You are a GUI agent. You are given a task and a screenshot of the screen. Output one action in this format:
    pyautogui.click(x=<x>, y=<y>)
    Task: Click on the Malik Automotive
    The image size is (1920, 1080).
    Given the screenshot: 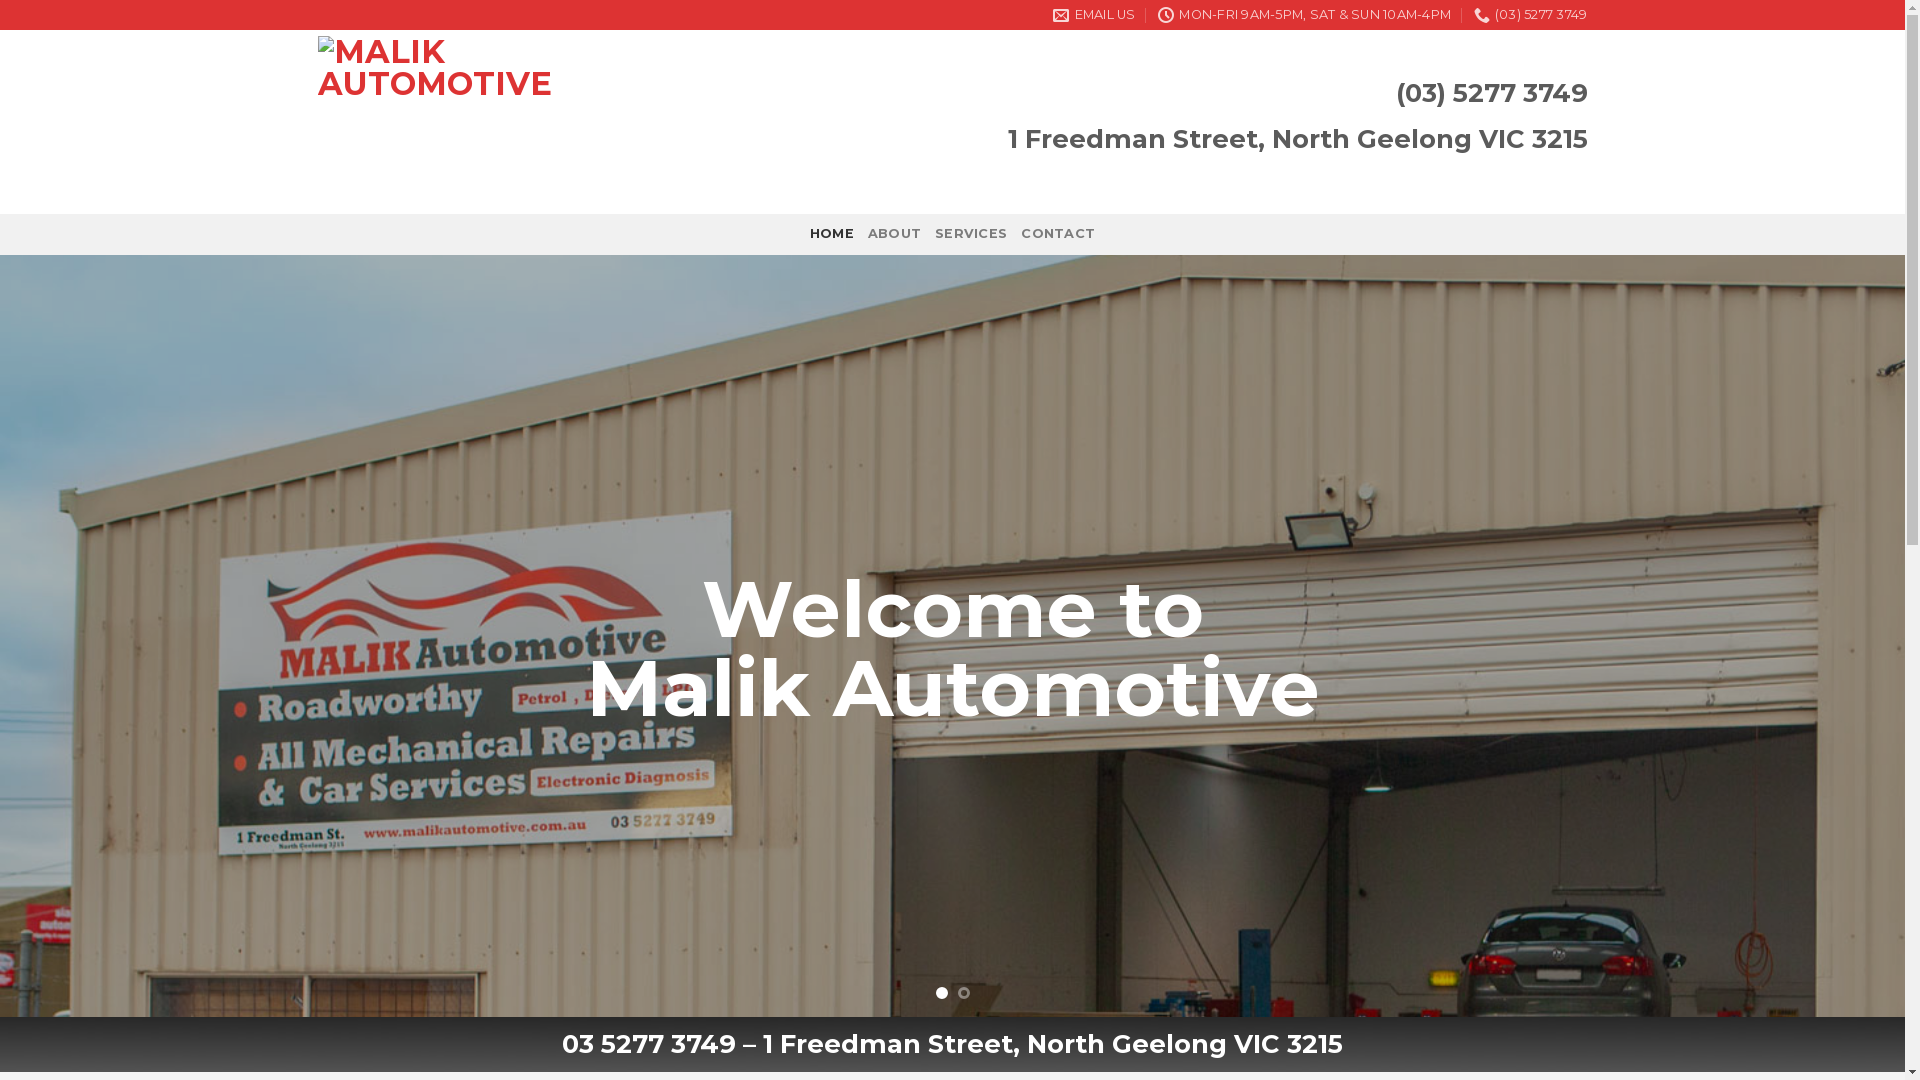 What is the action you would take?
    pyautogui.click(x=494, y=122)
    